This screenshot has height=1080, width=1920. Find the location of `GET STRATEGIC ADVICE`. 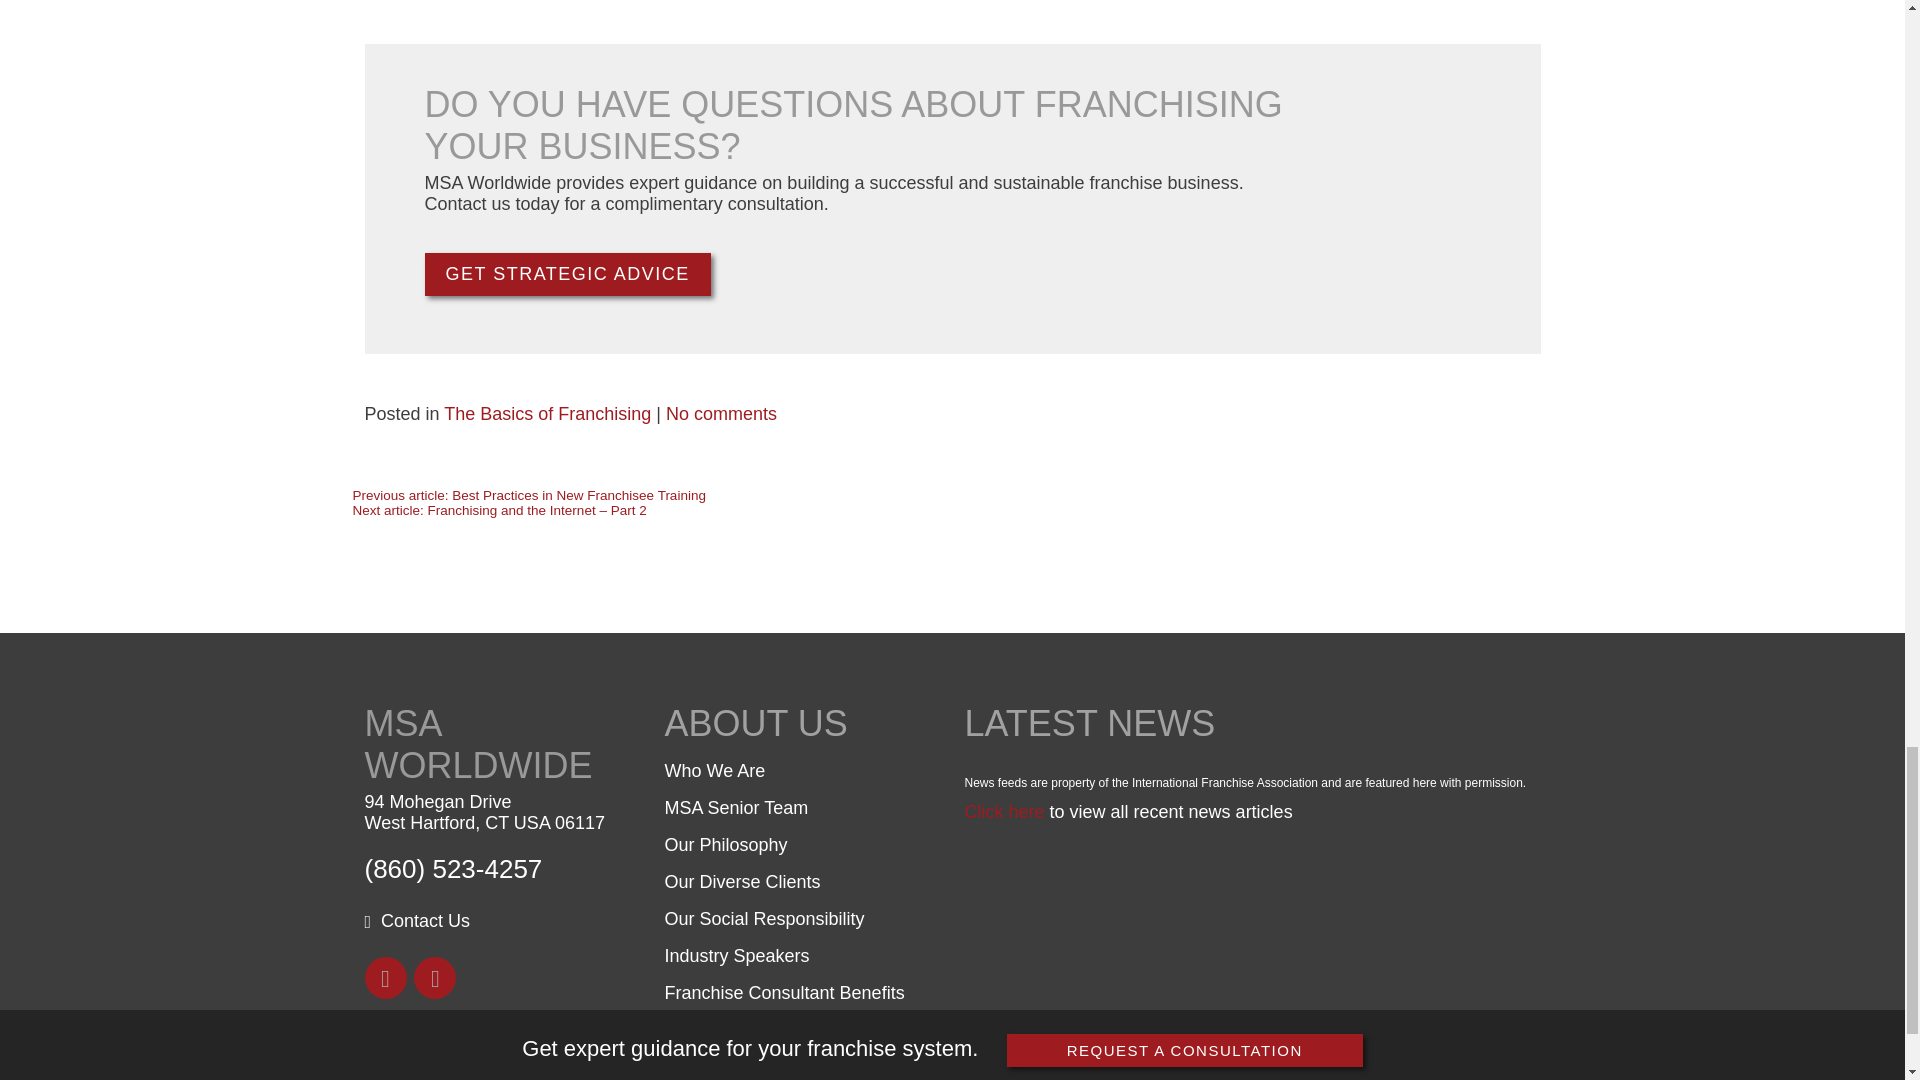

GET STRATEGIC ADVICE is located at coordinates (567, 274).